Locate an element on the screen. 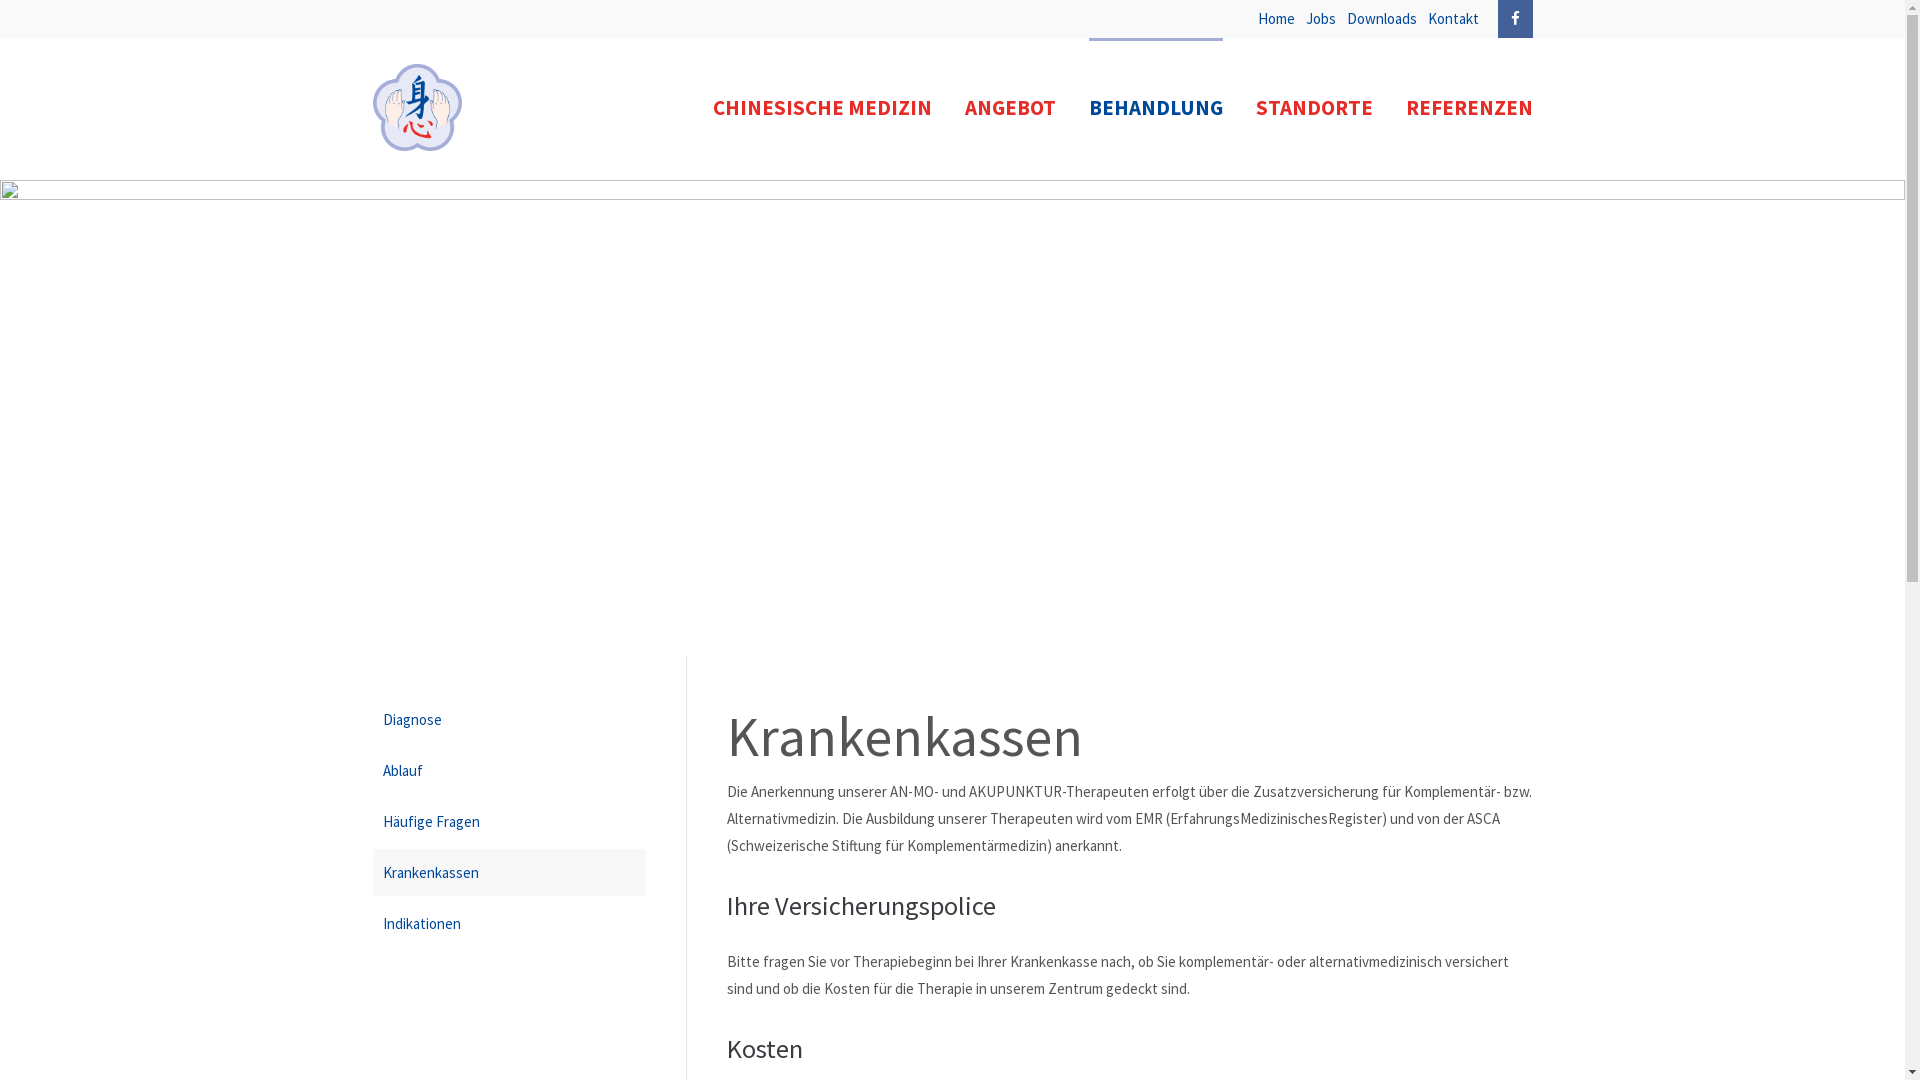 The image size is (1920, 1080). STANDORTE is located at coordinates (1314, 108).